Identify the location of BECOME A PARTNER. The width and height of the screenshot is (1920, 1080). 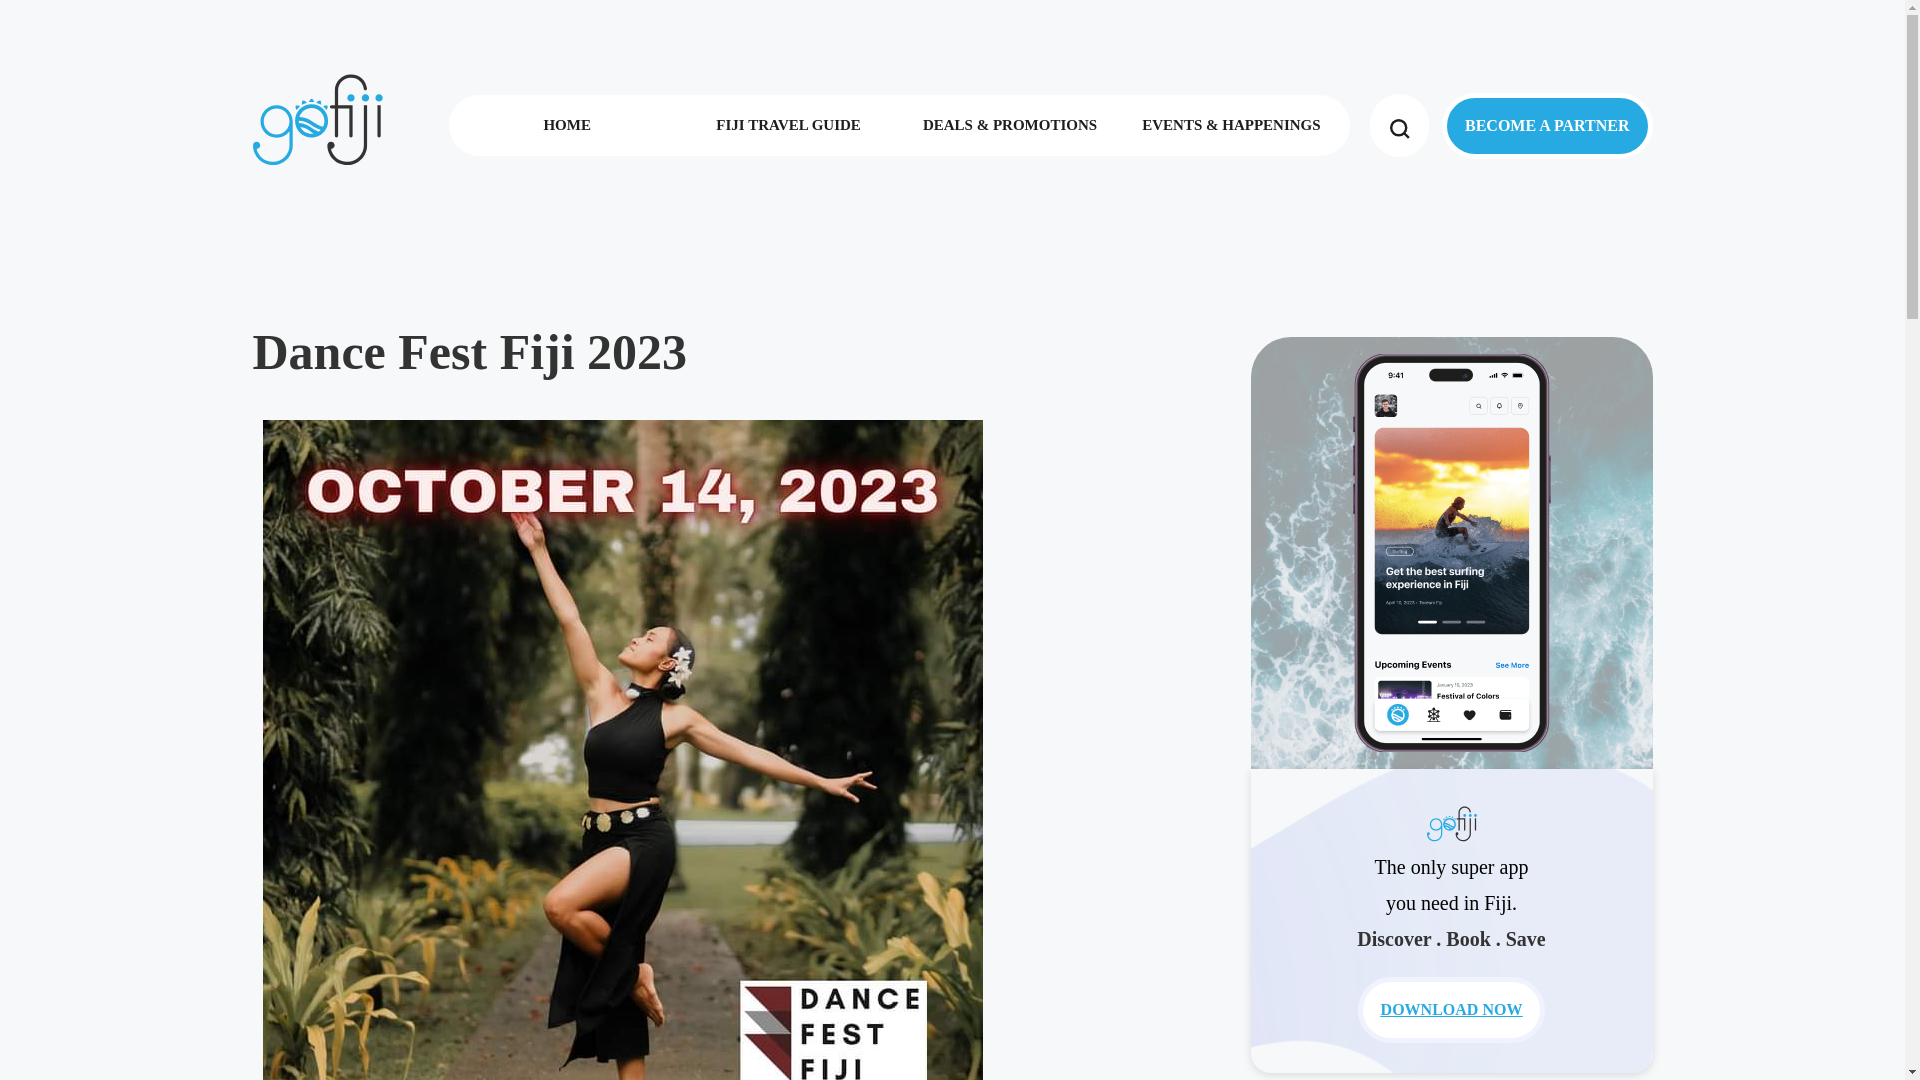
(1547, 124).